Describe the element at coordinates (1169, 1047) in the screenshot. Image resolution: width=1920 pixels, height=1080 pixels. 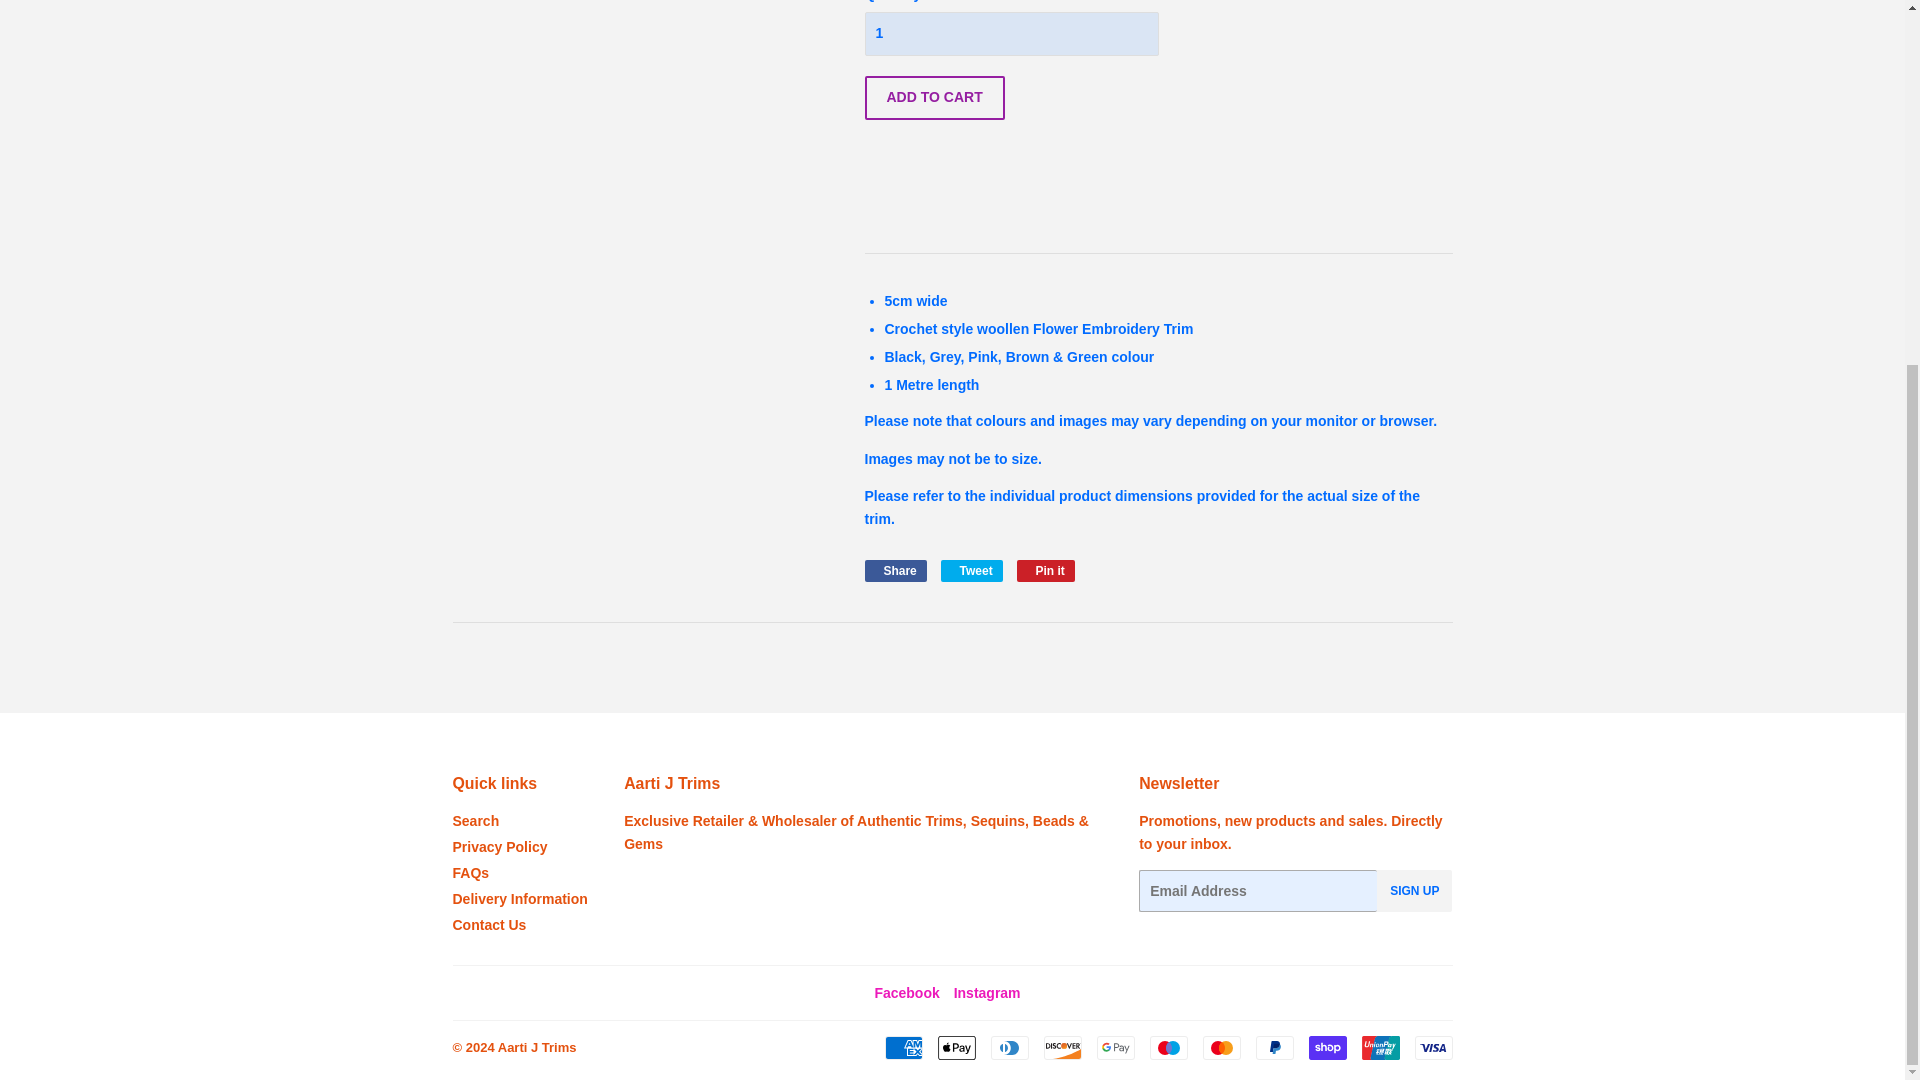
I see `Maestro` at that location.